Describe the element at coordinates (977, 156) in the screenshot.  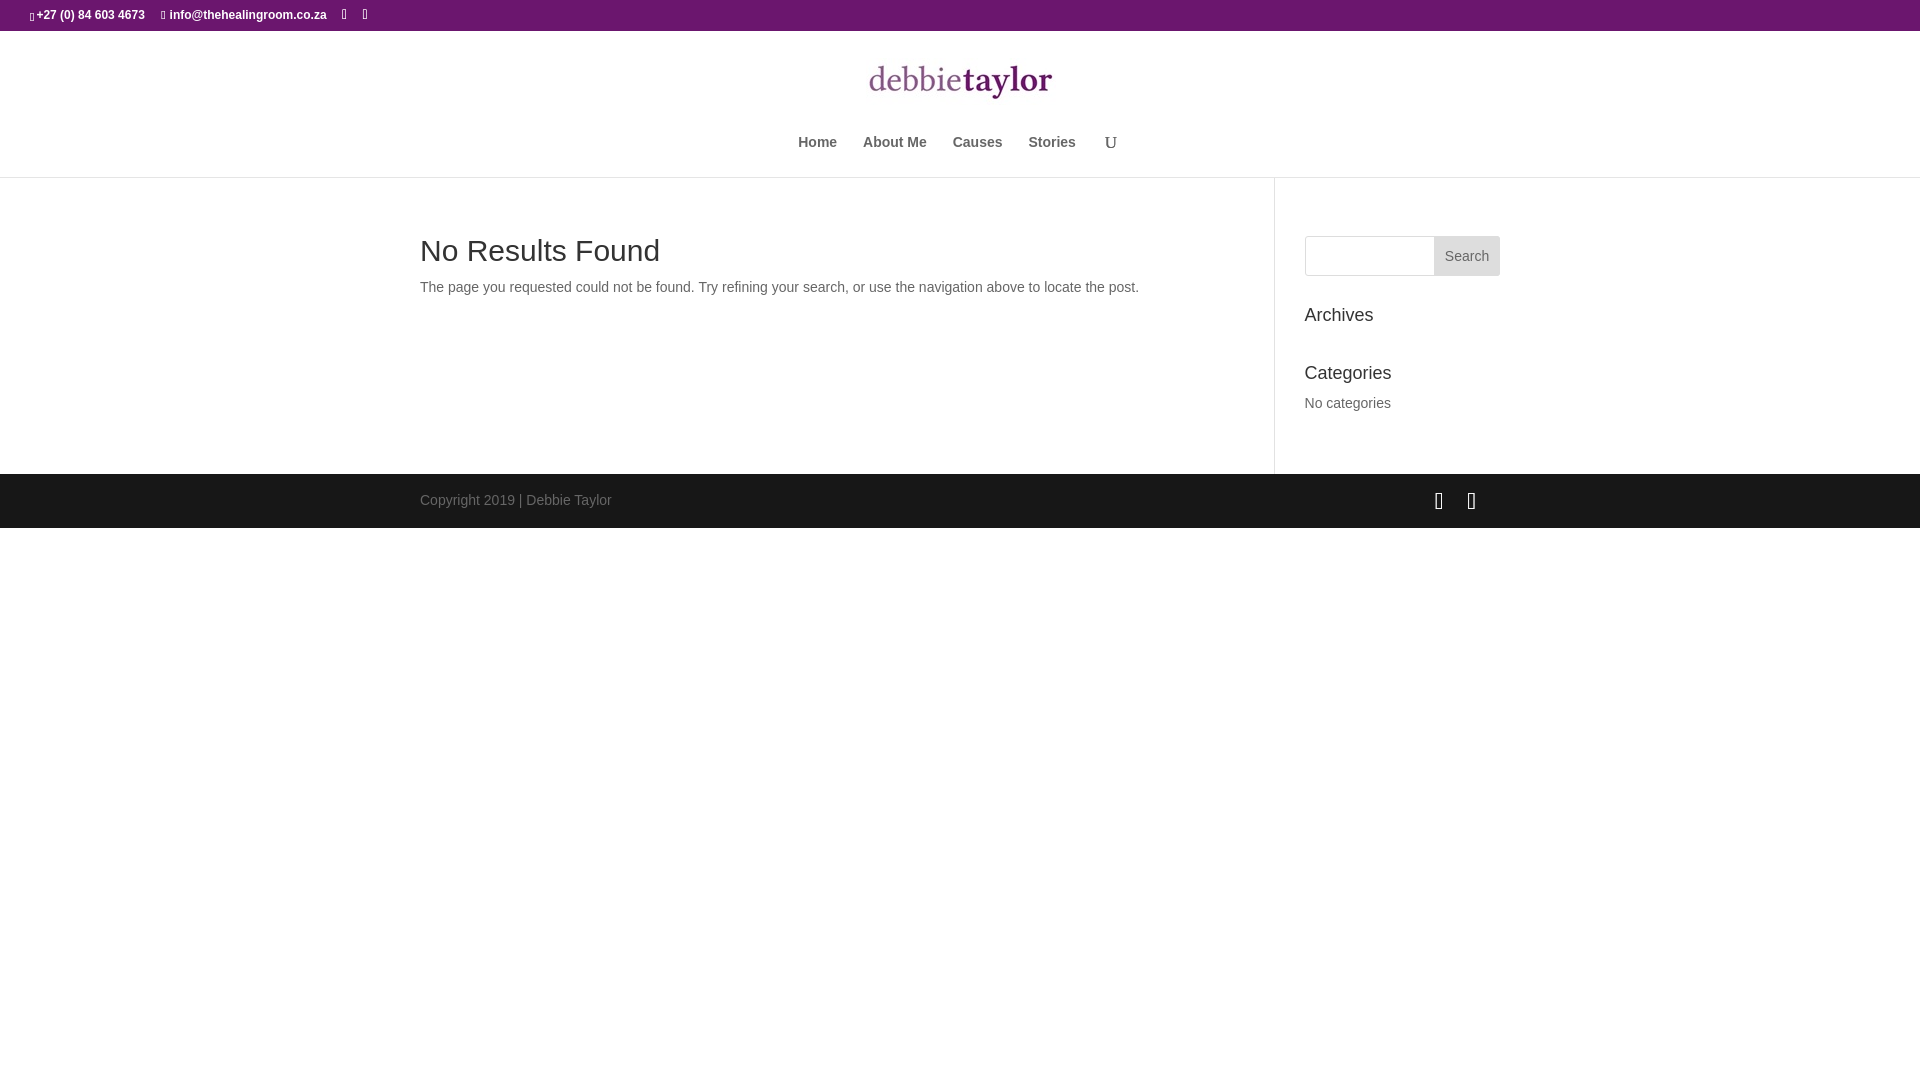
I see `Causes` at that location.